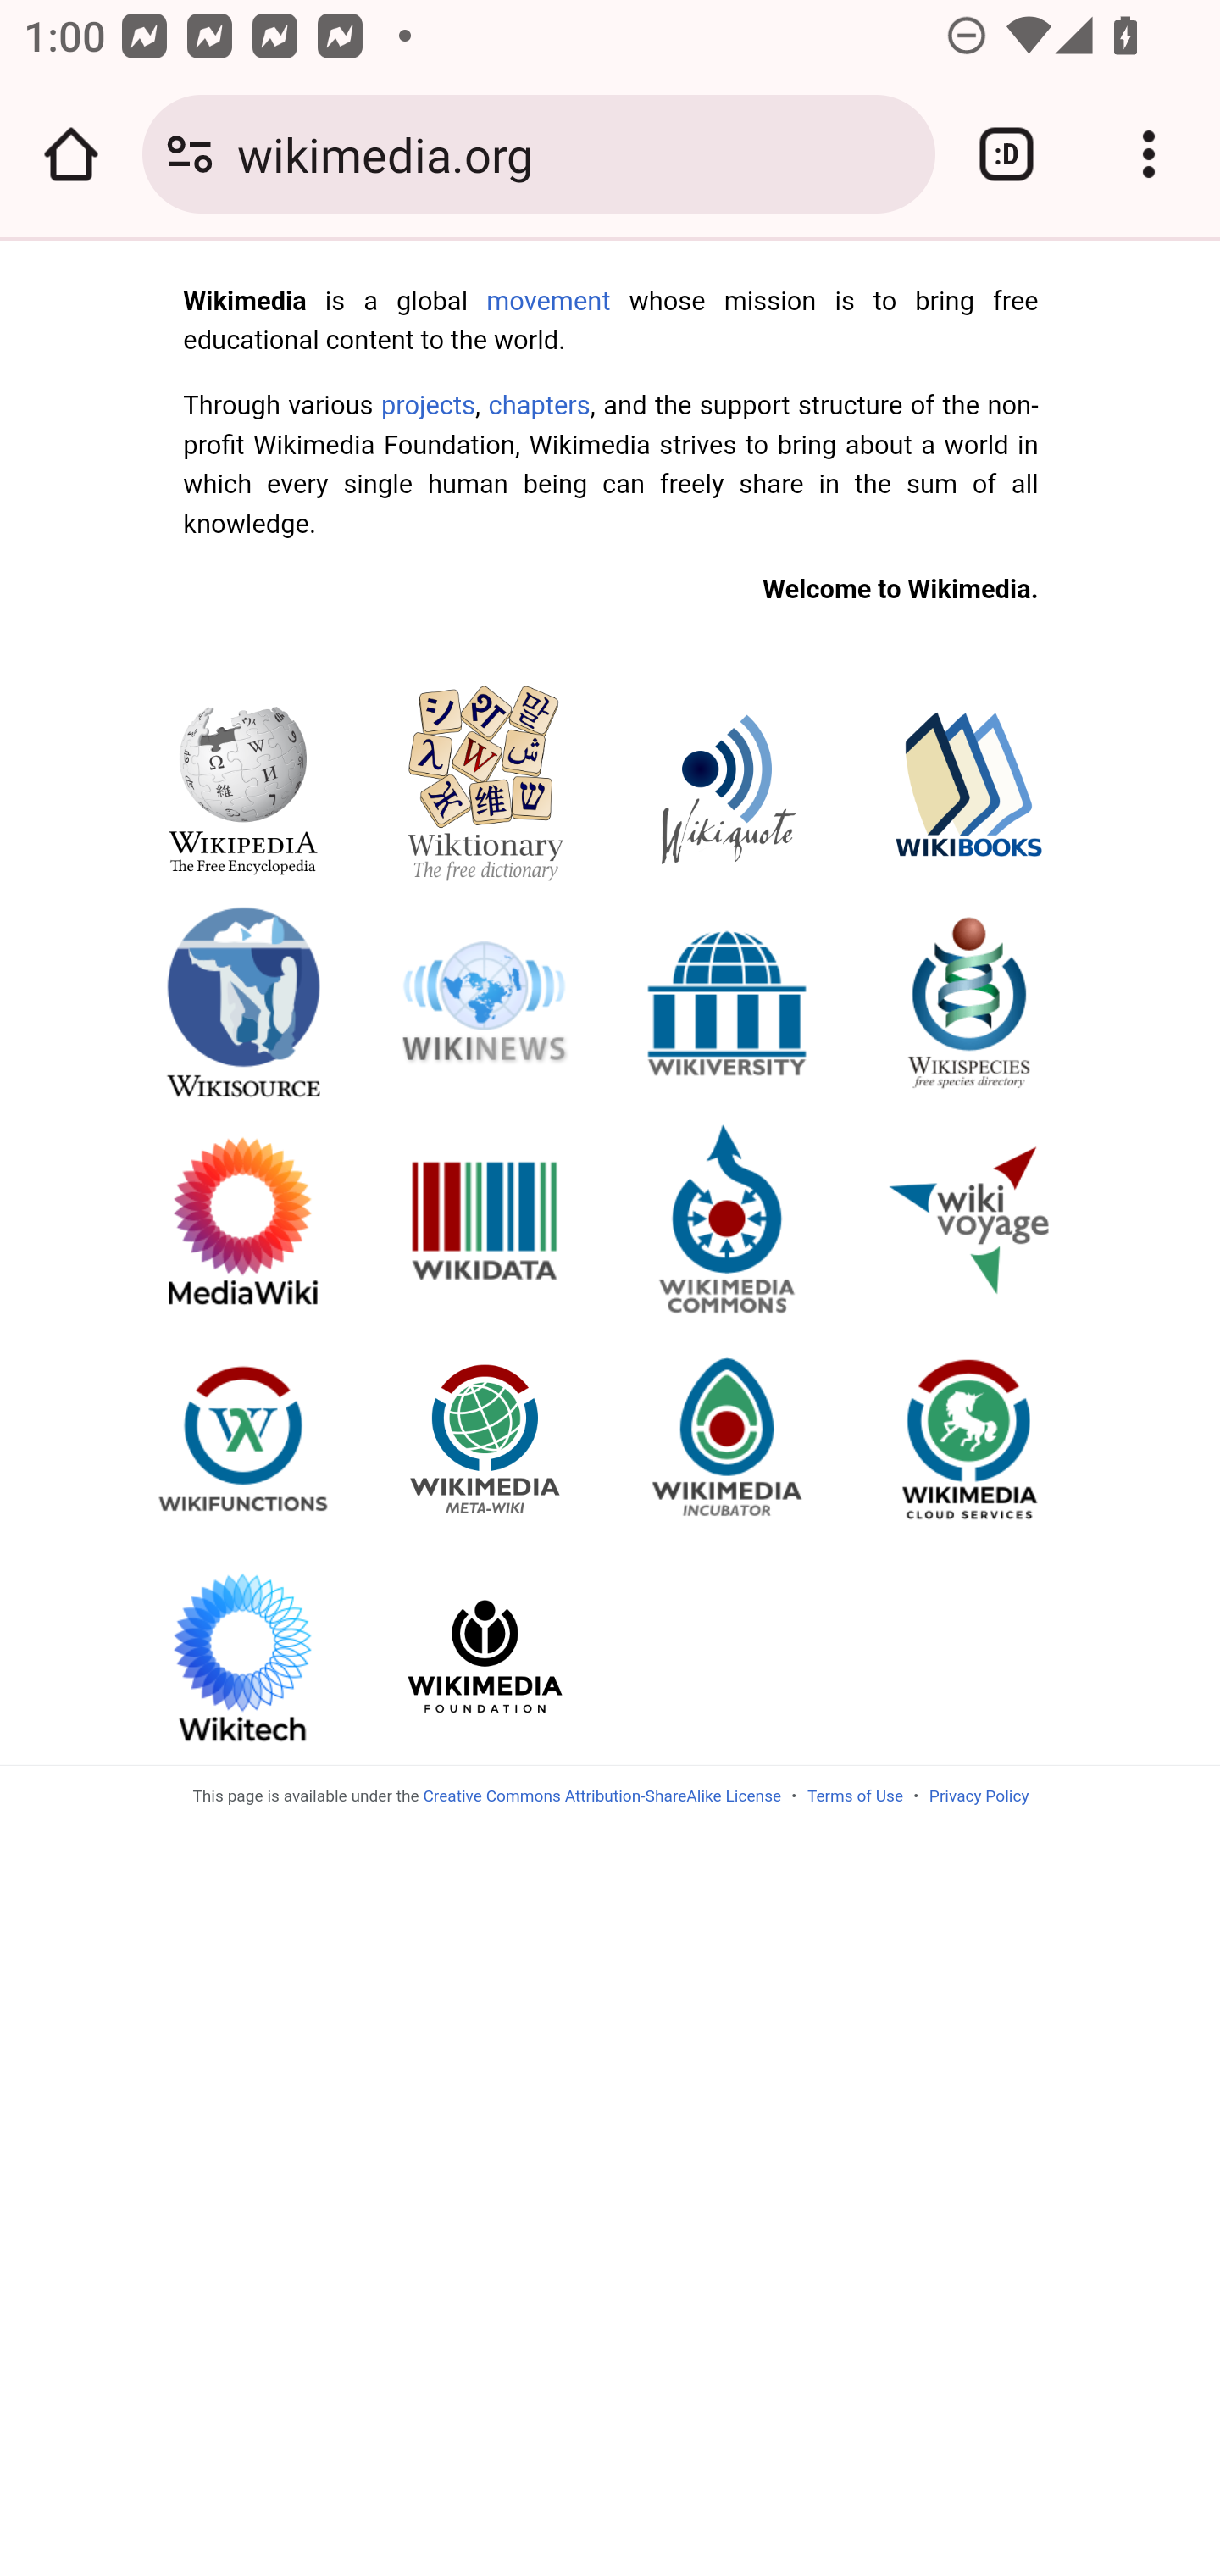  What do you see at coordinates (485, 1000) in the screenshot?
I see `Wikinews` at bounding box center [485, 1000].